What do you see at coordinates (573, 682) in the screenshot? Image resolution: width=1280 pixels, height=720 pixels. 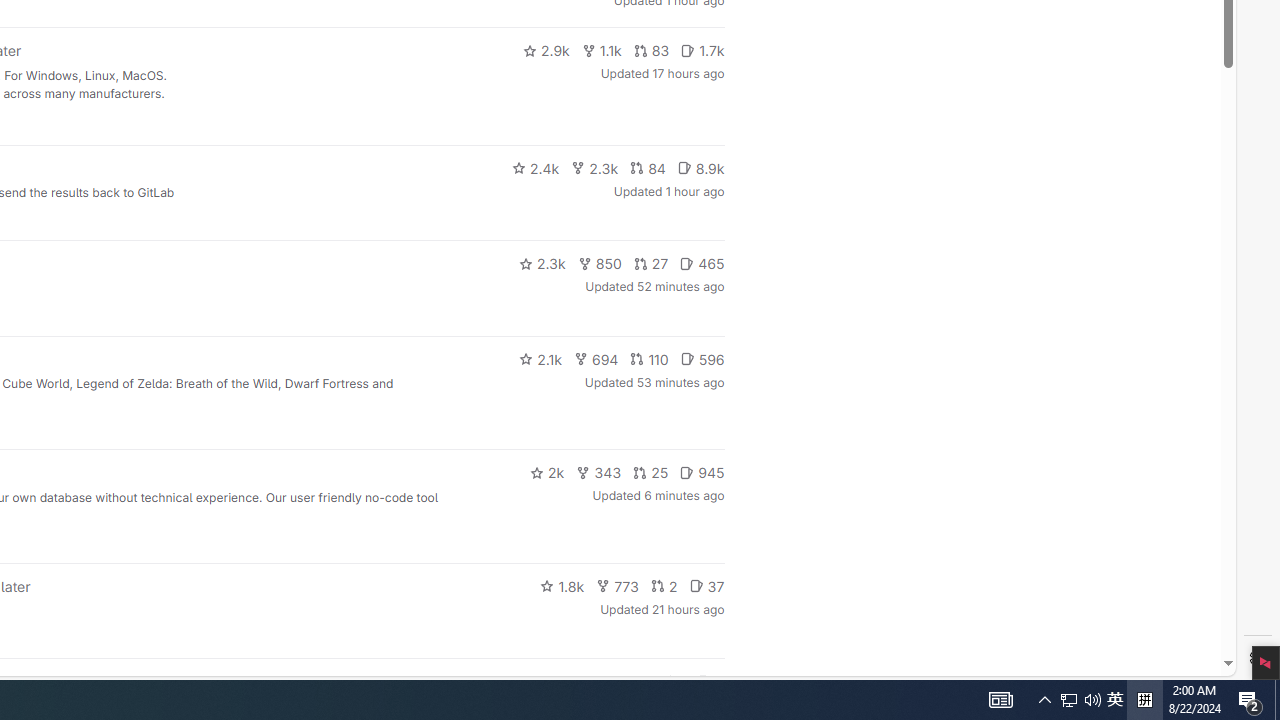 I see `1.4k` at bounding box center [573, 682].